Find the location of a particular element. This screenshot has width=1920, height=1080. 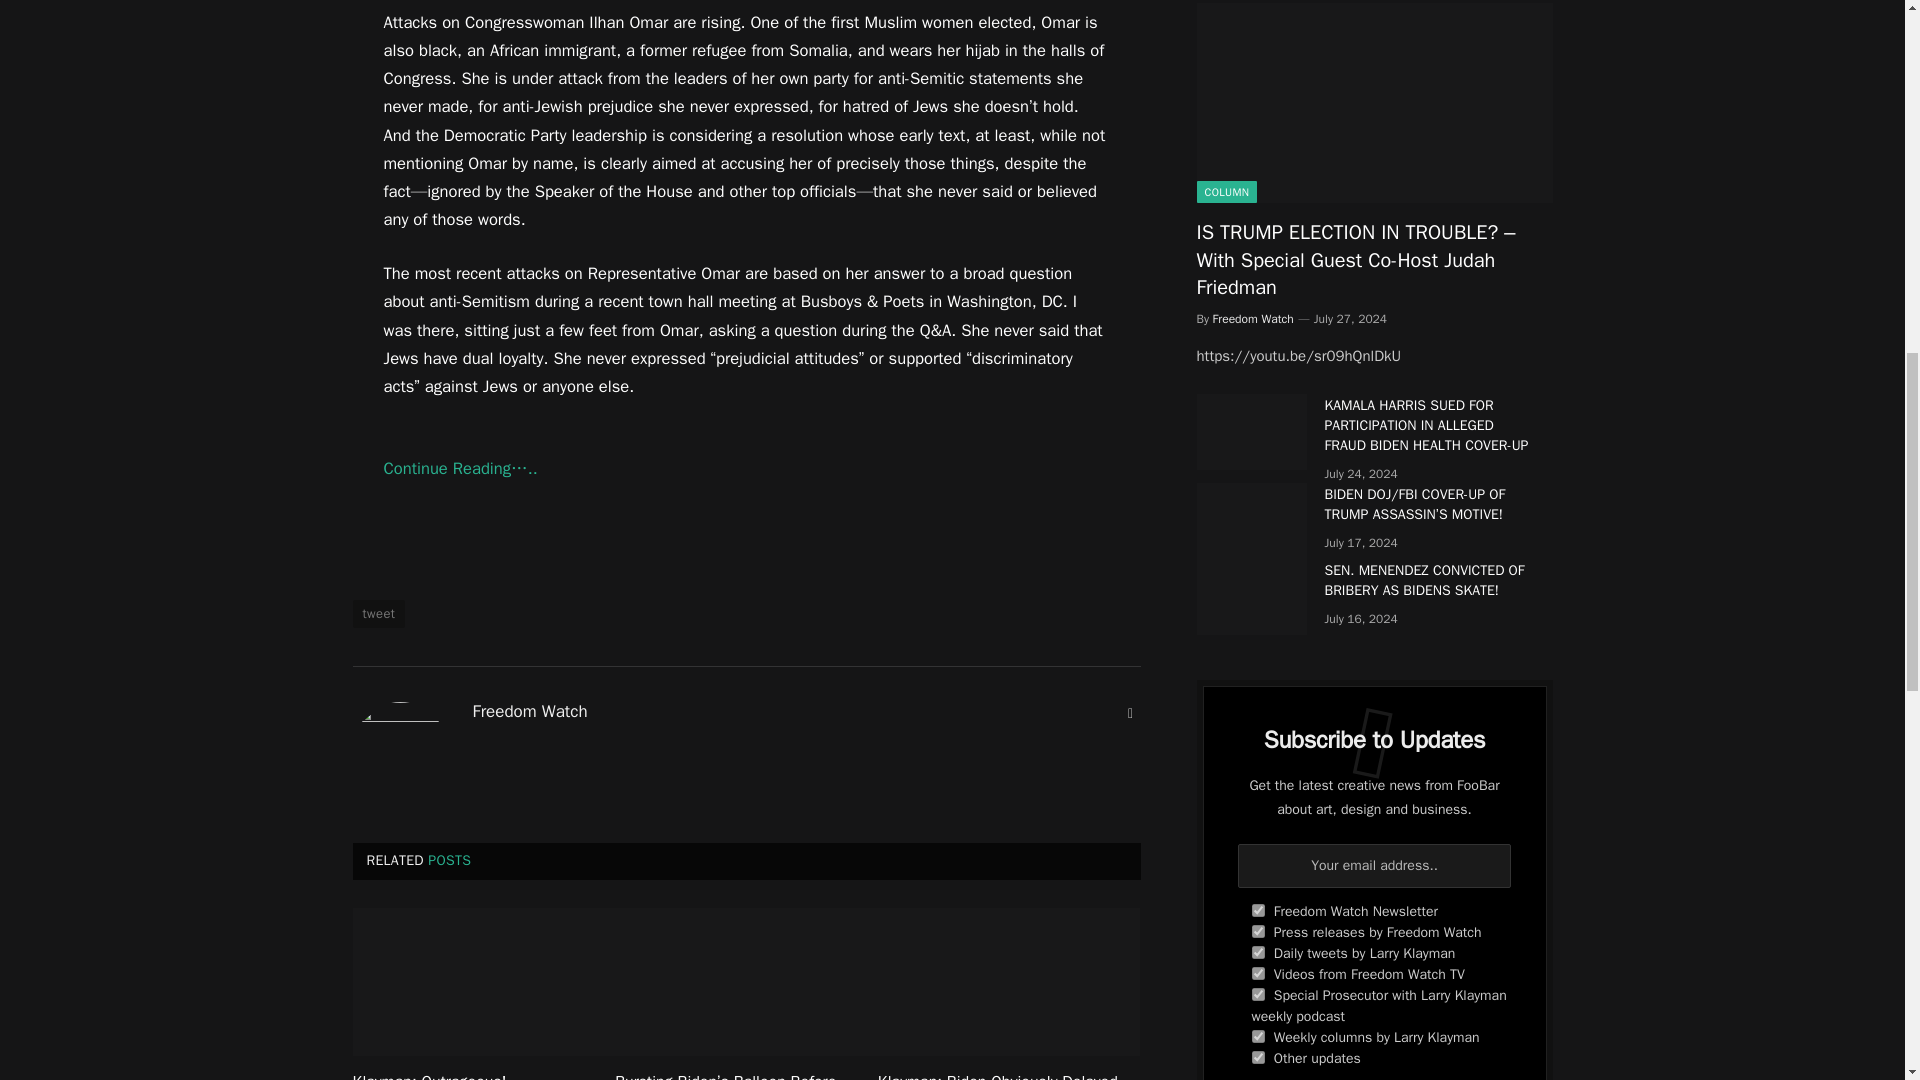

Daily tweets by Larry Klayman is located at coordinates (1258, 952).